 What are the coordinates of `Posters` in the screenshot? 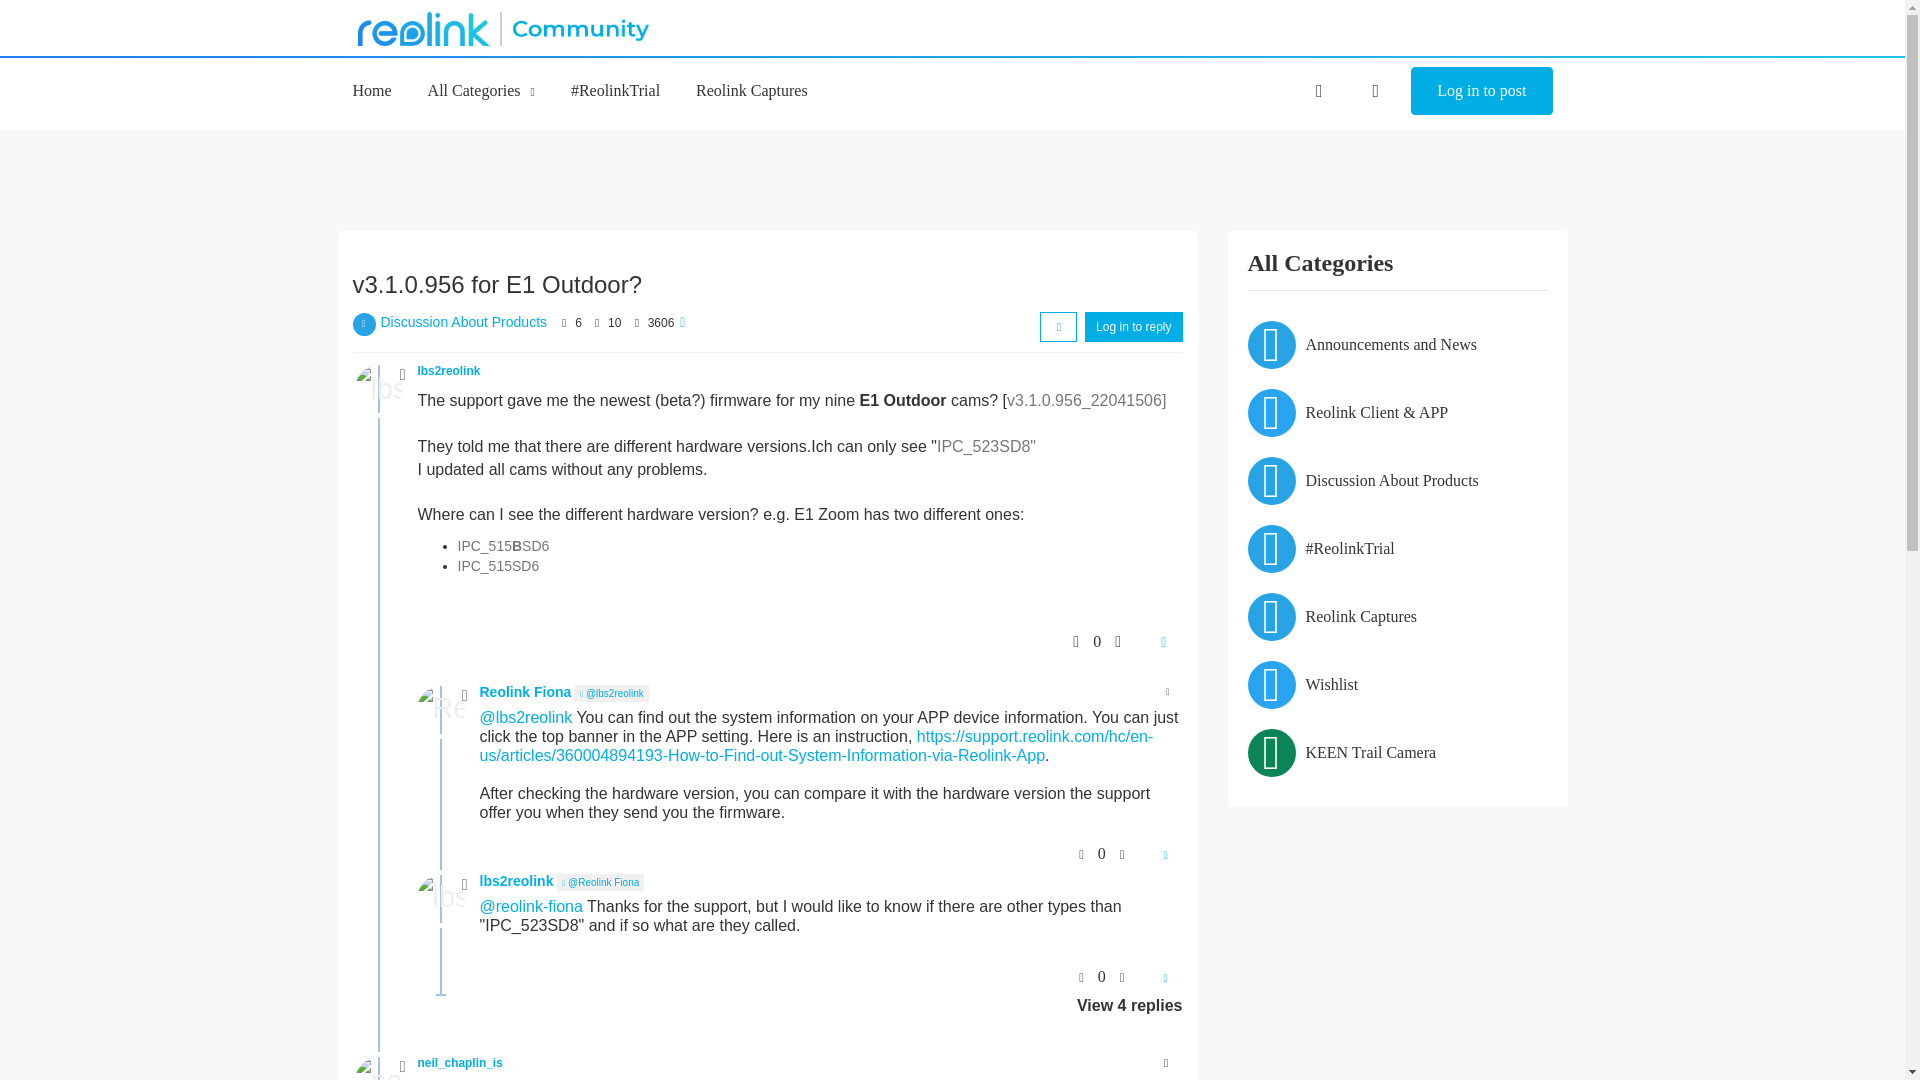 It's located at (564, 323).